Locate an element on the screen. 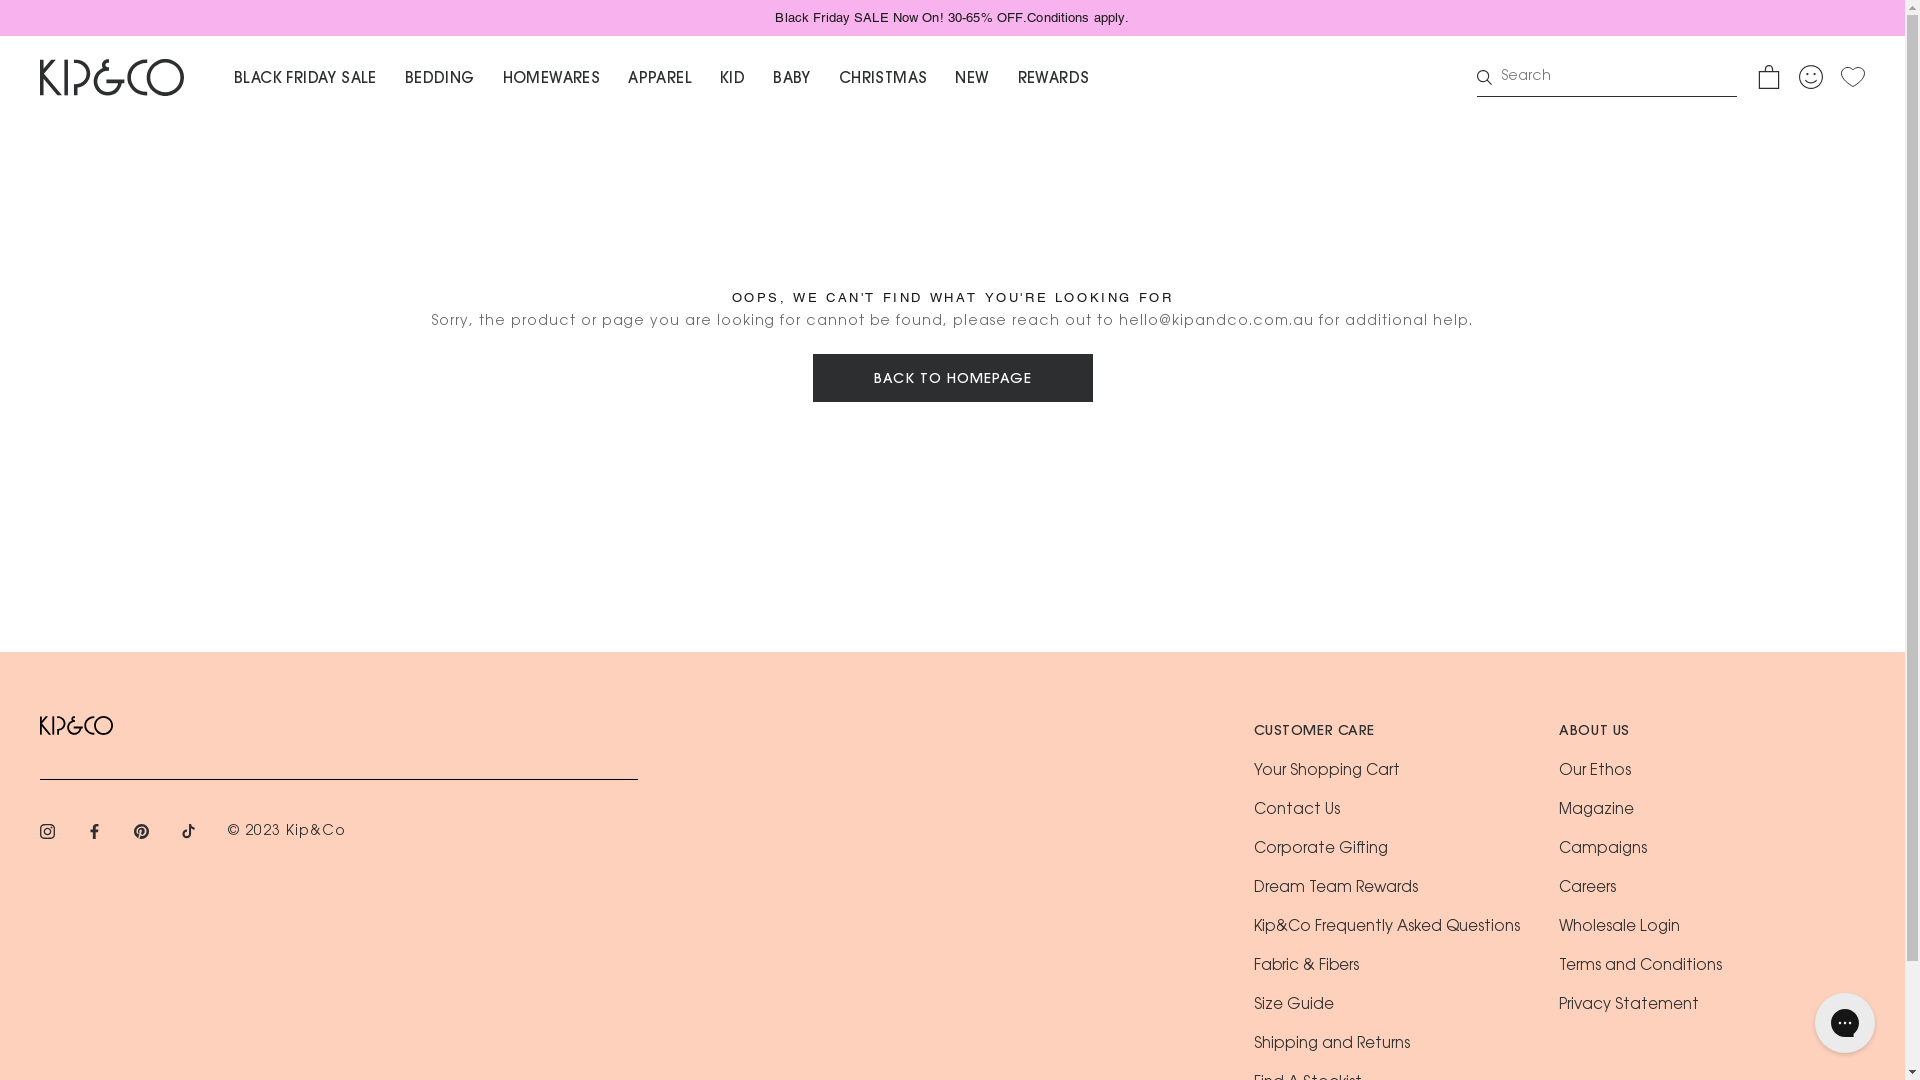 This screenshot has height=1080, width=1920. Dream Team Rewards is located at coordinates (1336, 888).